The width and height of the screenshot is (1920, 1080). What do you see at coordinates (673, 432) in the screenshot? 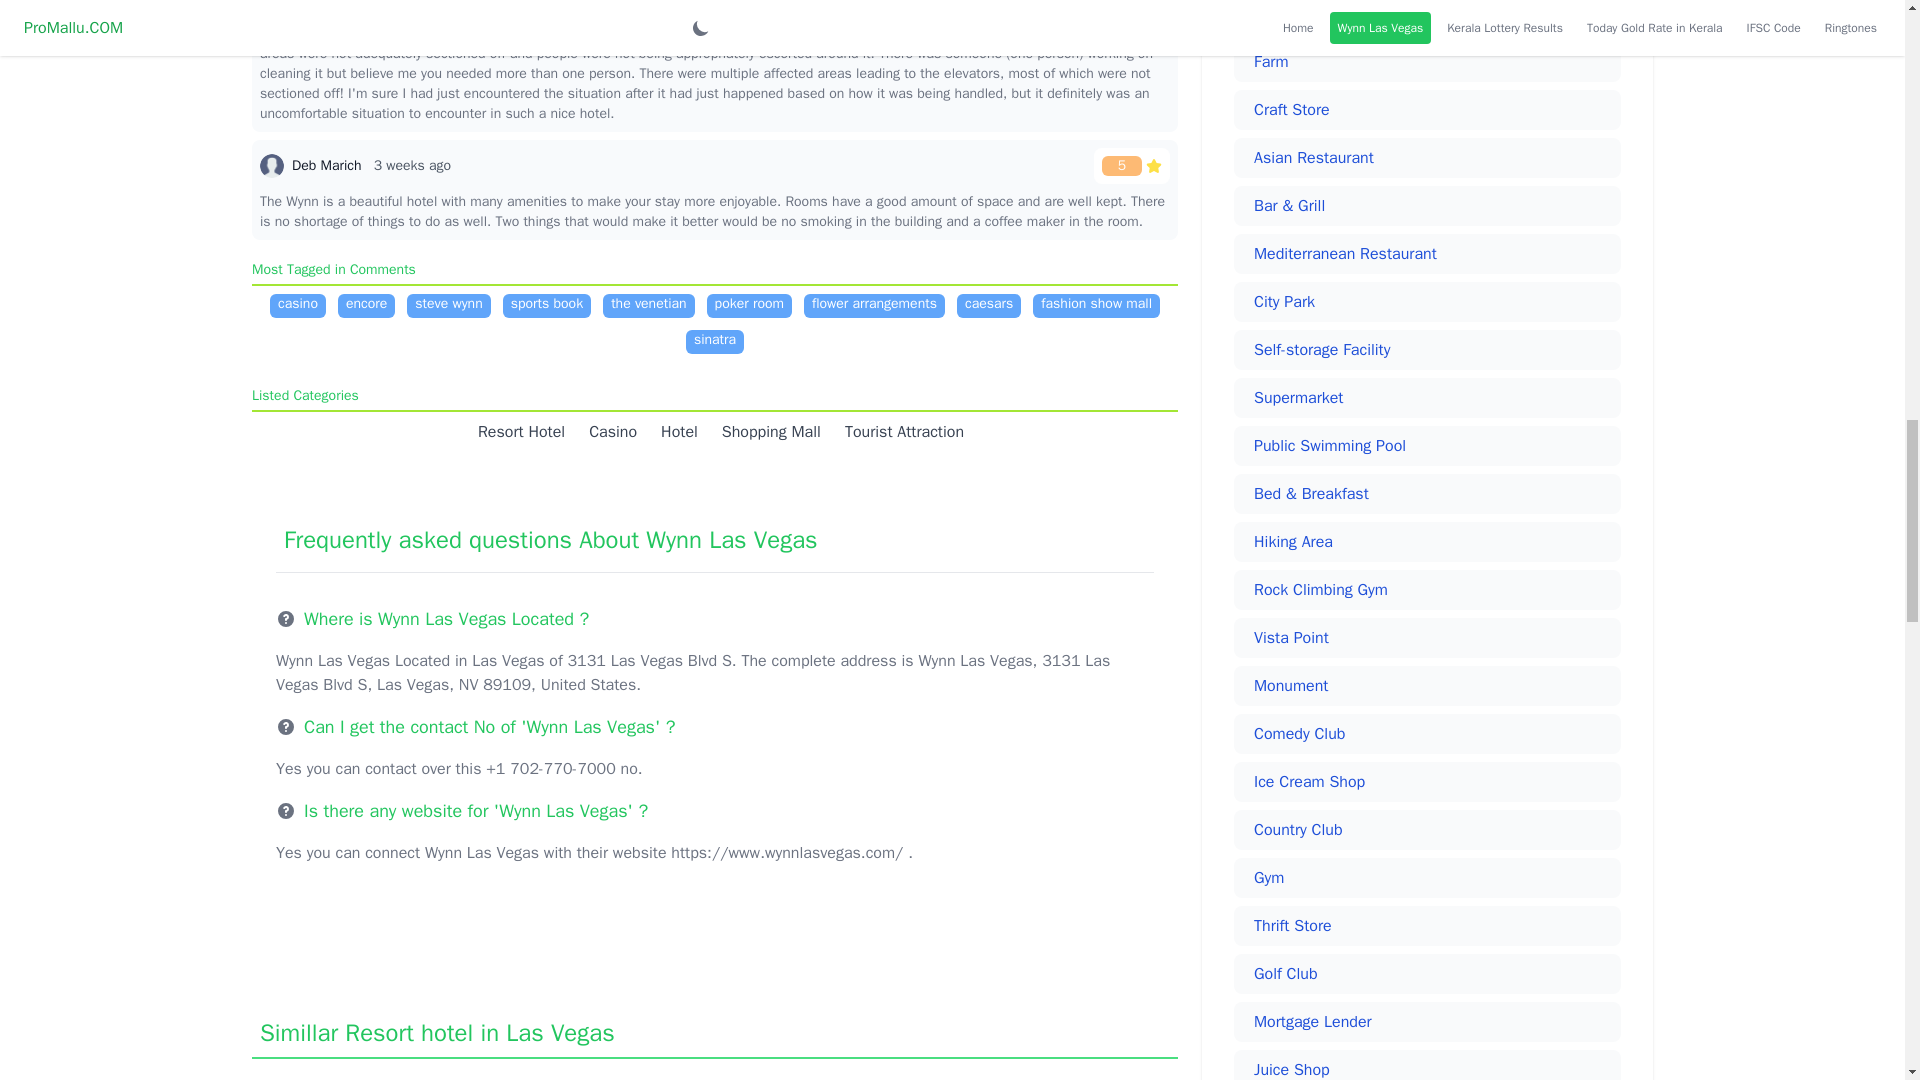
I see `Hotel` at bounding box center [673, 432].